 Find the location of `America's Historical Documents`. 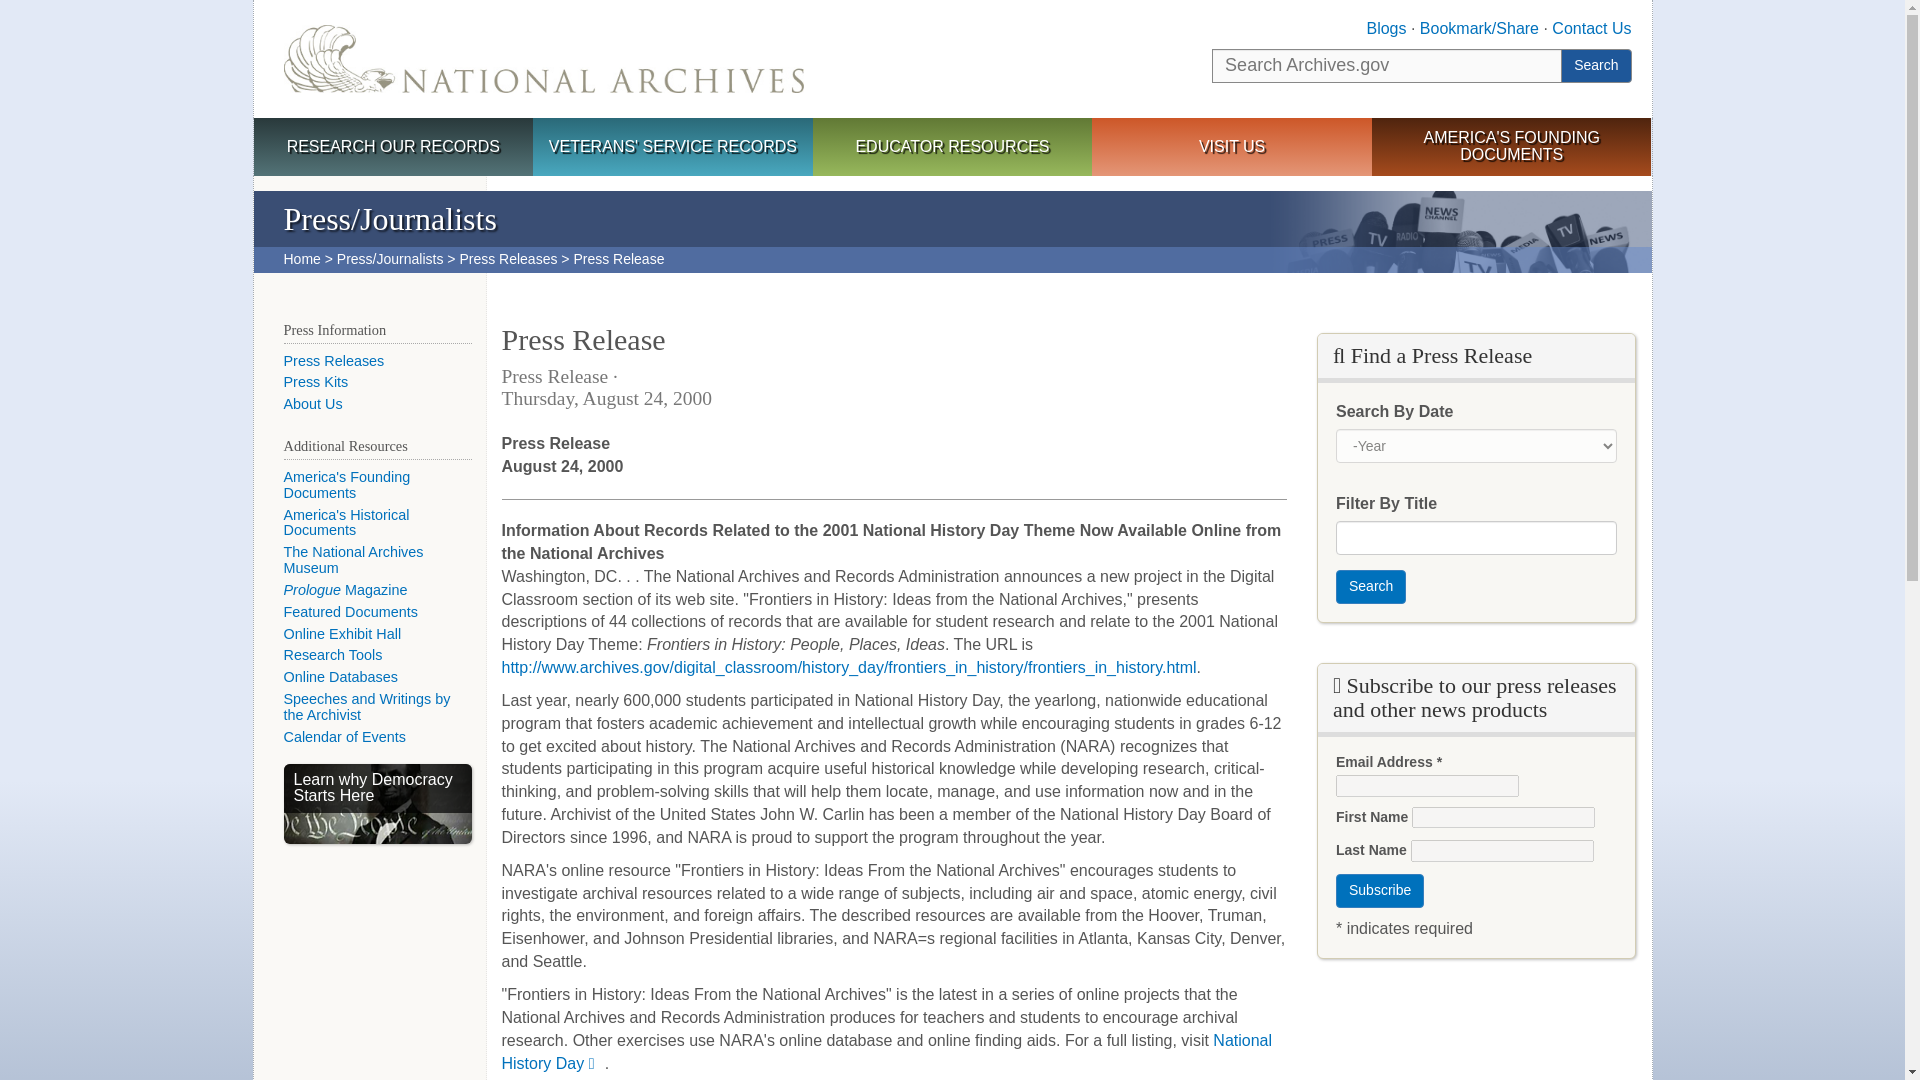

America's Historical Documents is located at coordinates (347, 522).